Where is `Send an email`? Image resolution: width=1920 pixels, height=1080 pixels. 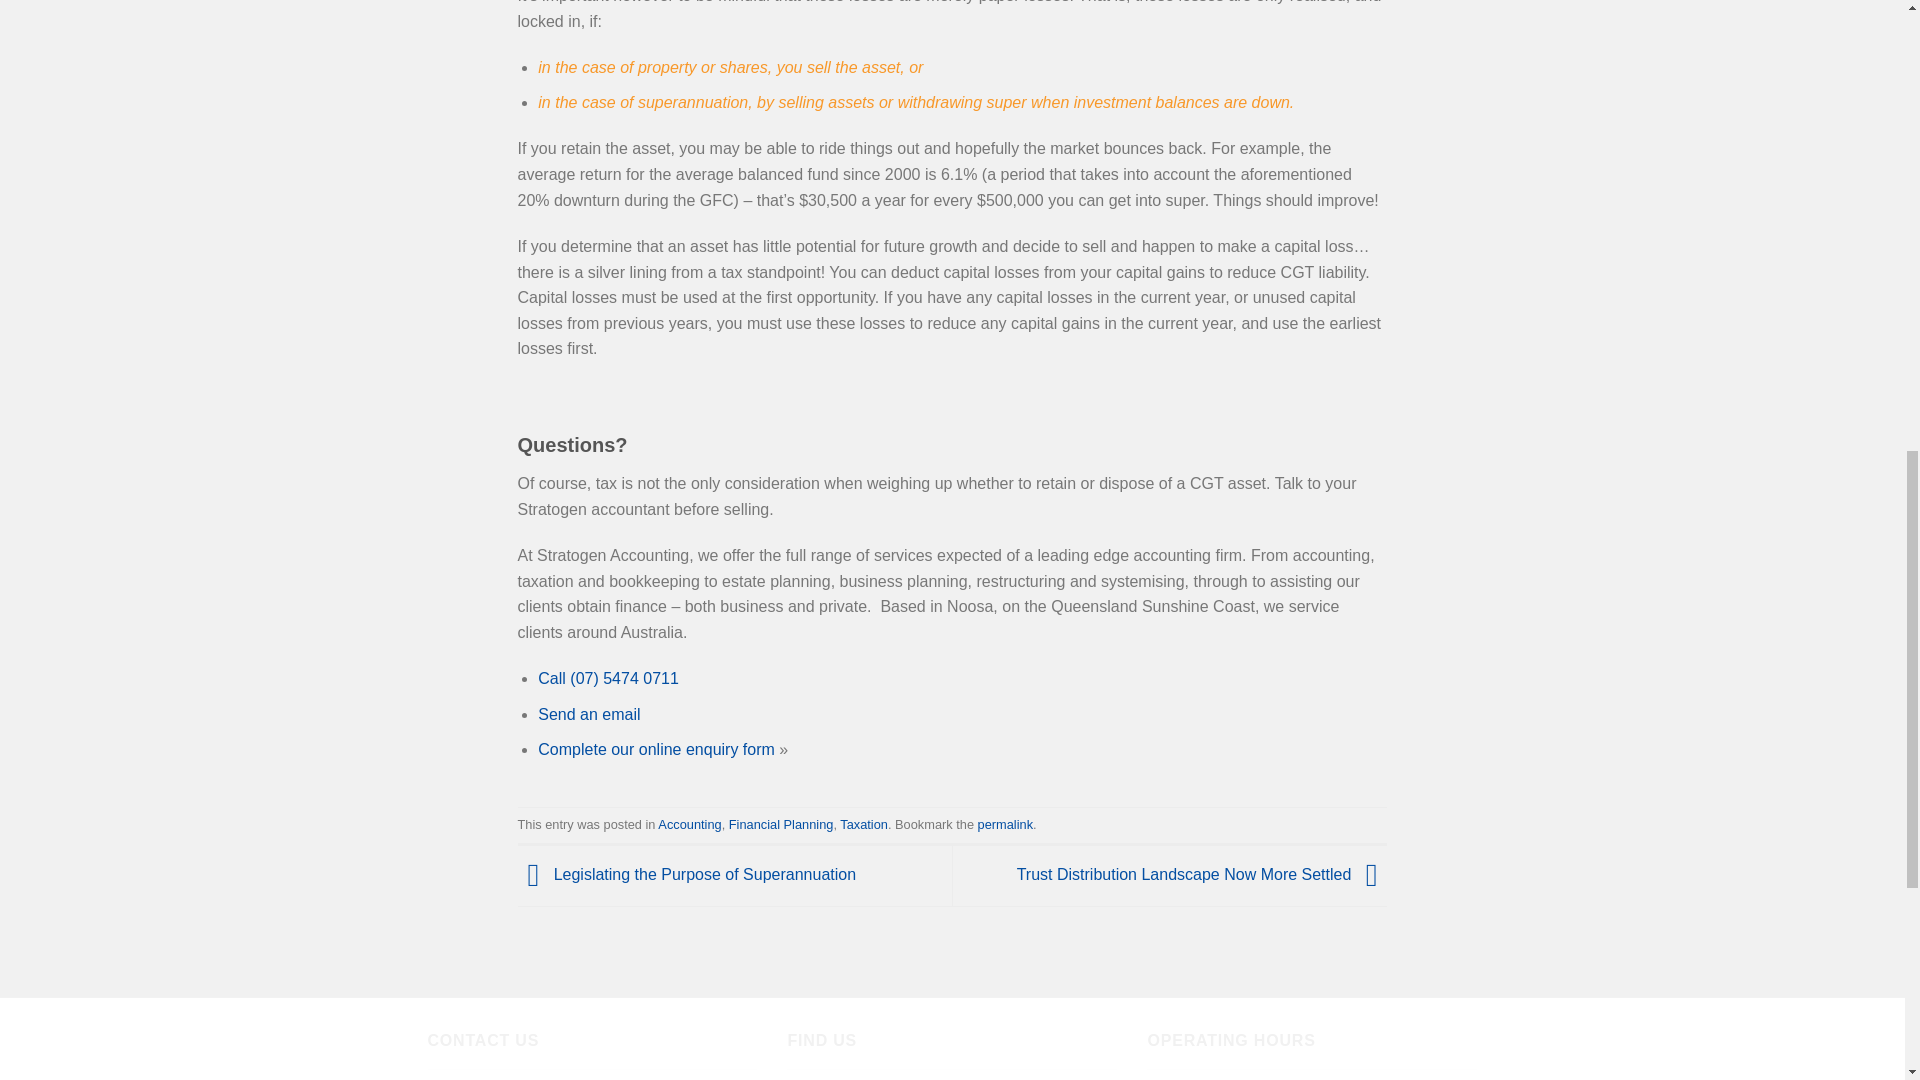 Send an email is located at coordinates (588, 714).